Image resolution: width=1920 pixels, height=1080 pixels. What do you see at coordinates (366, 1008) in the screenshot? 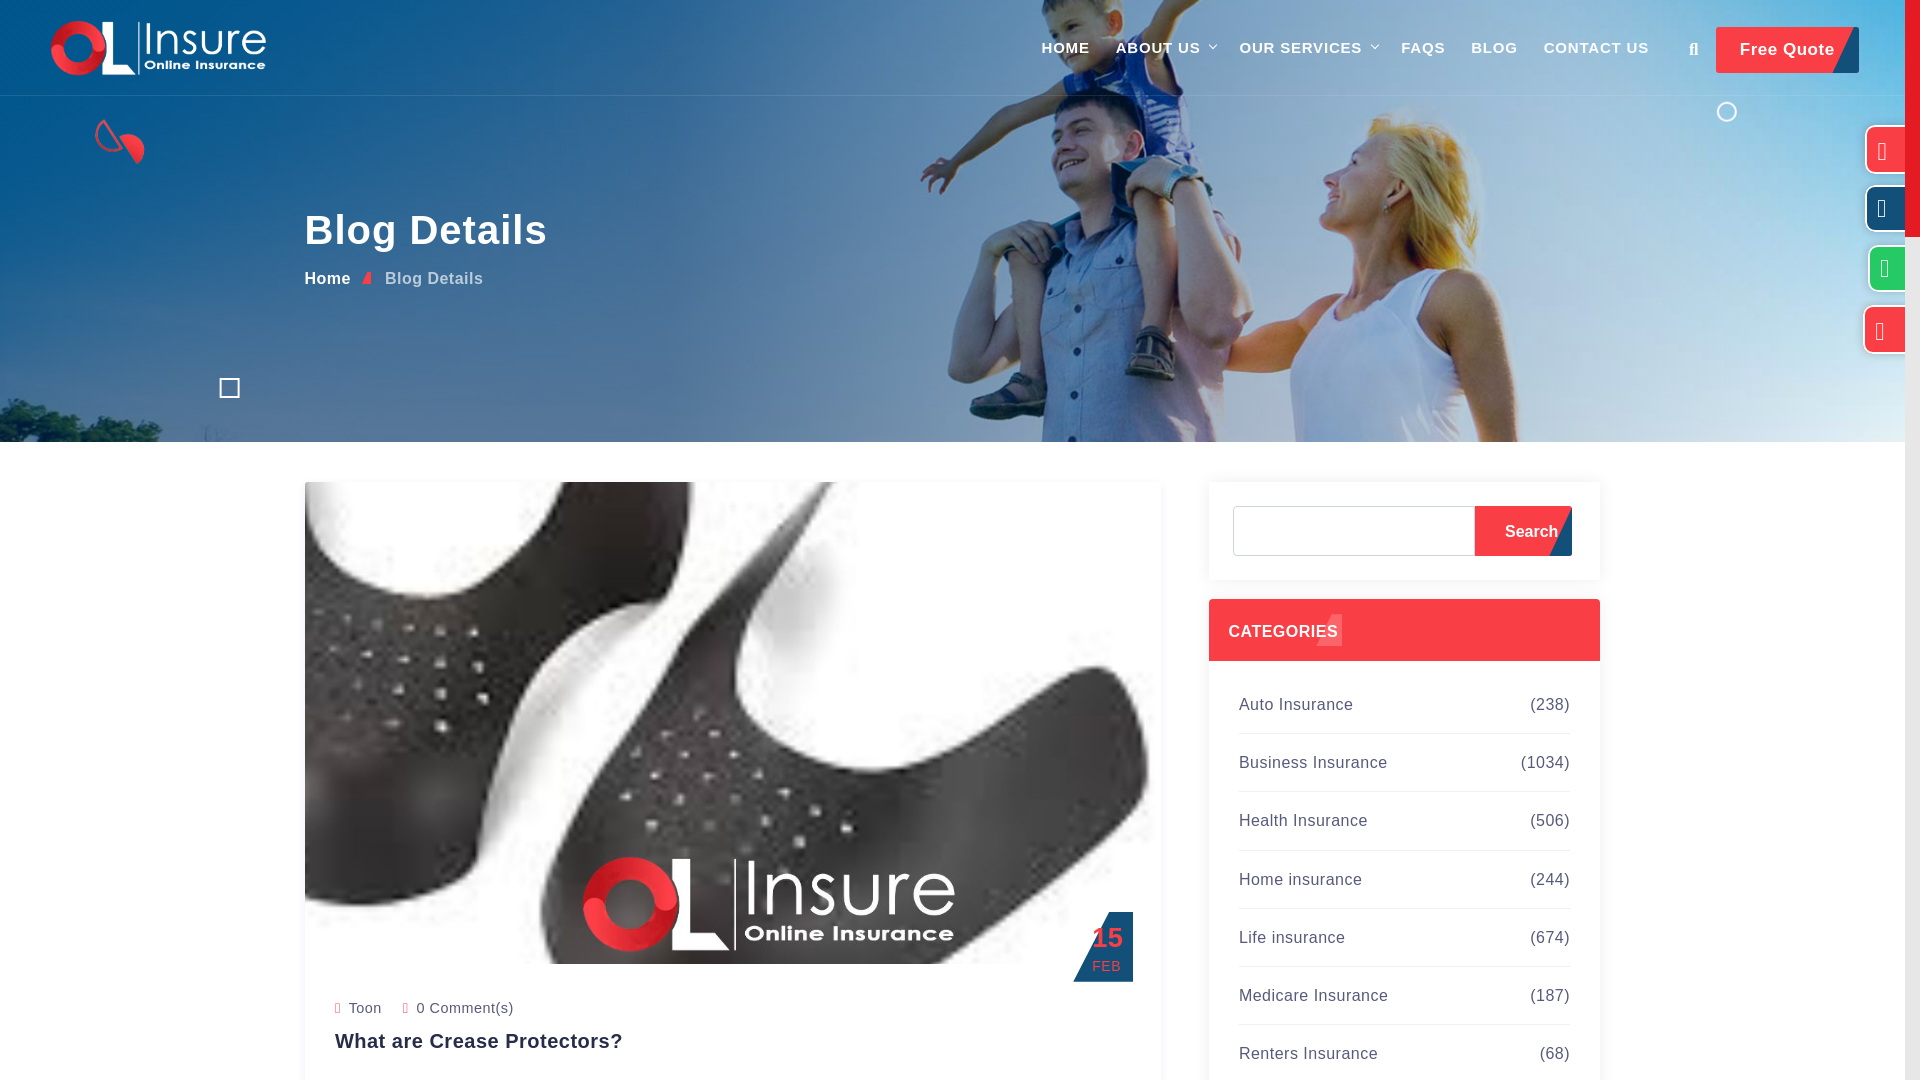
I see `Toon` at bounding box center [366, 1008].